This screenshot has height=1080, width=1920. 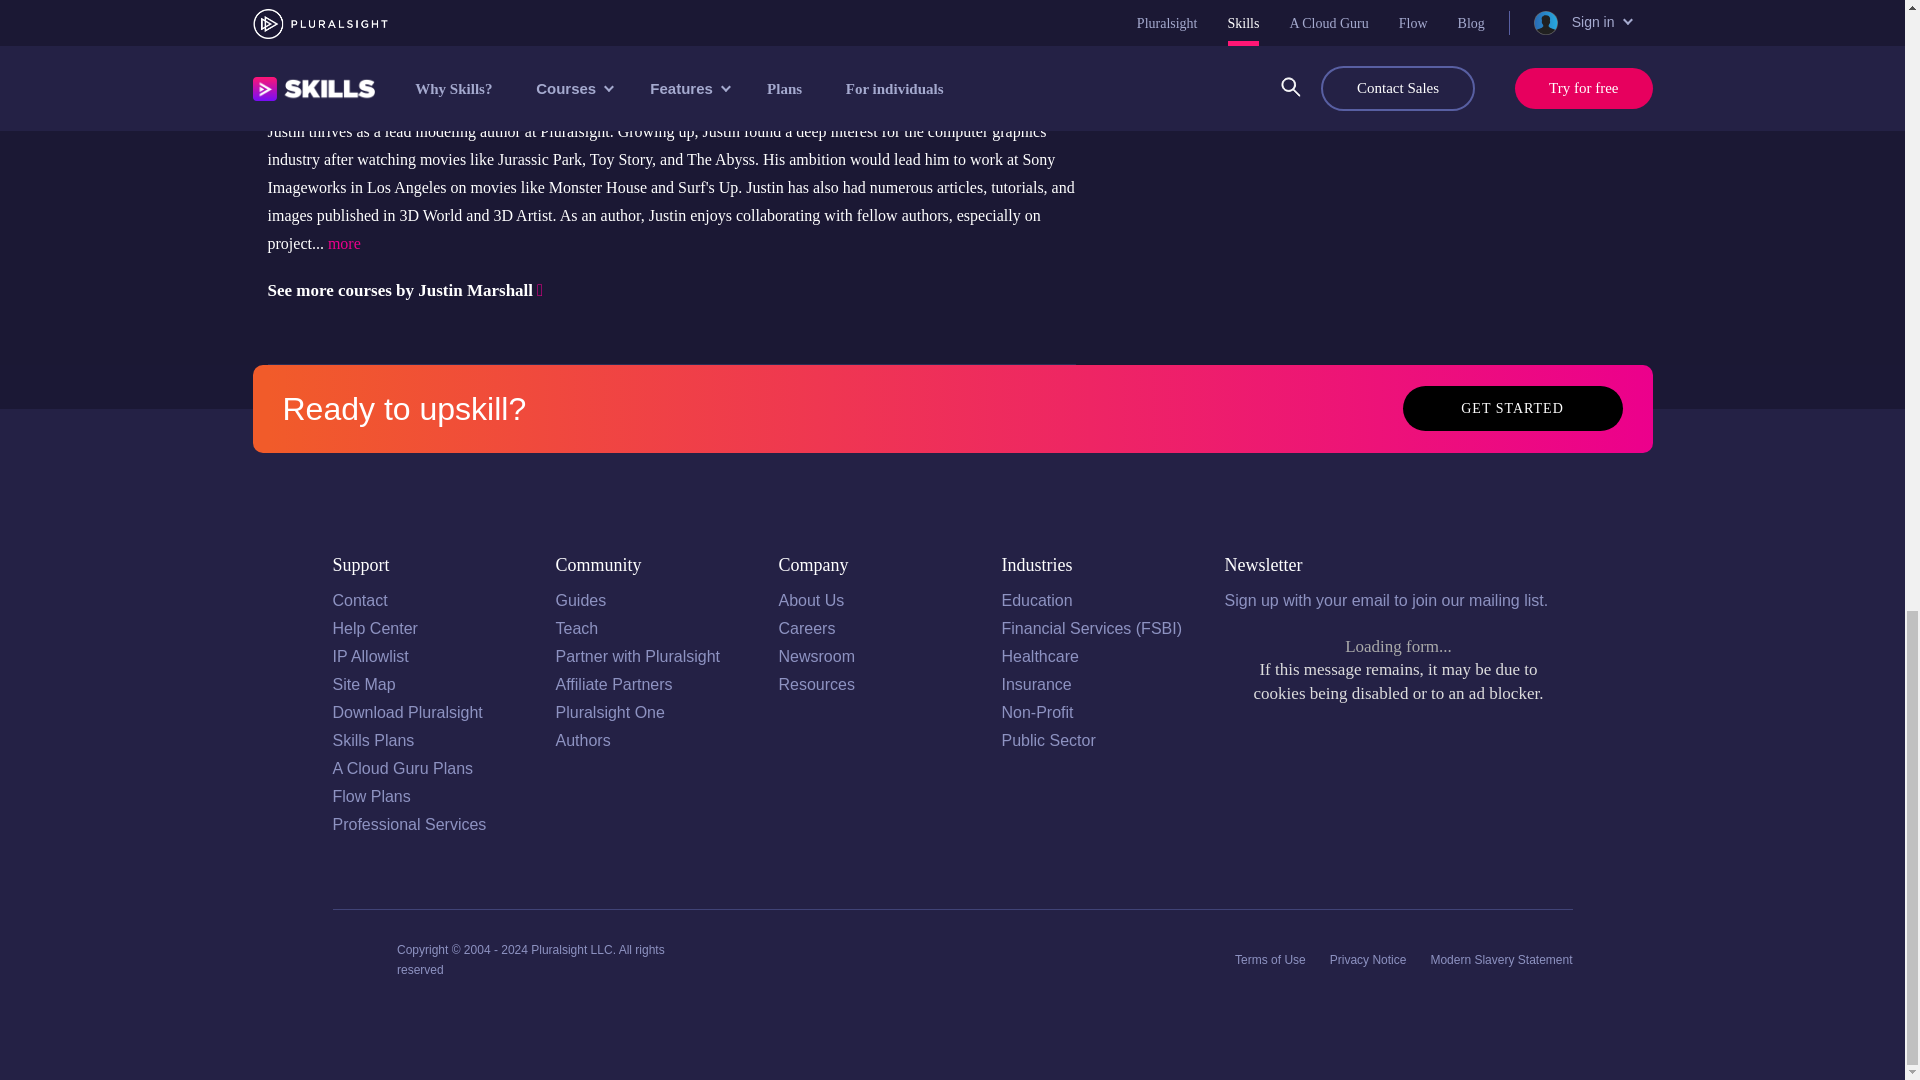 What do you see at coordinates (1512, 408) in the screenshot?
I see `Get started` at bounding box center [1512, 408].